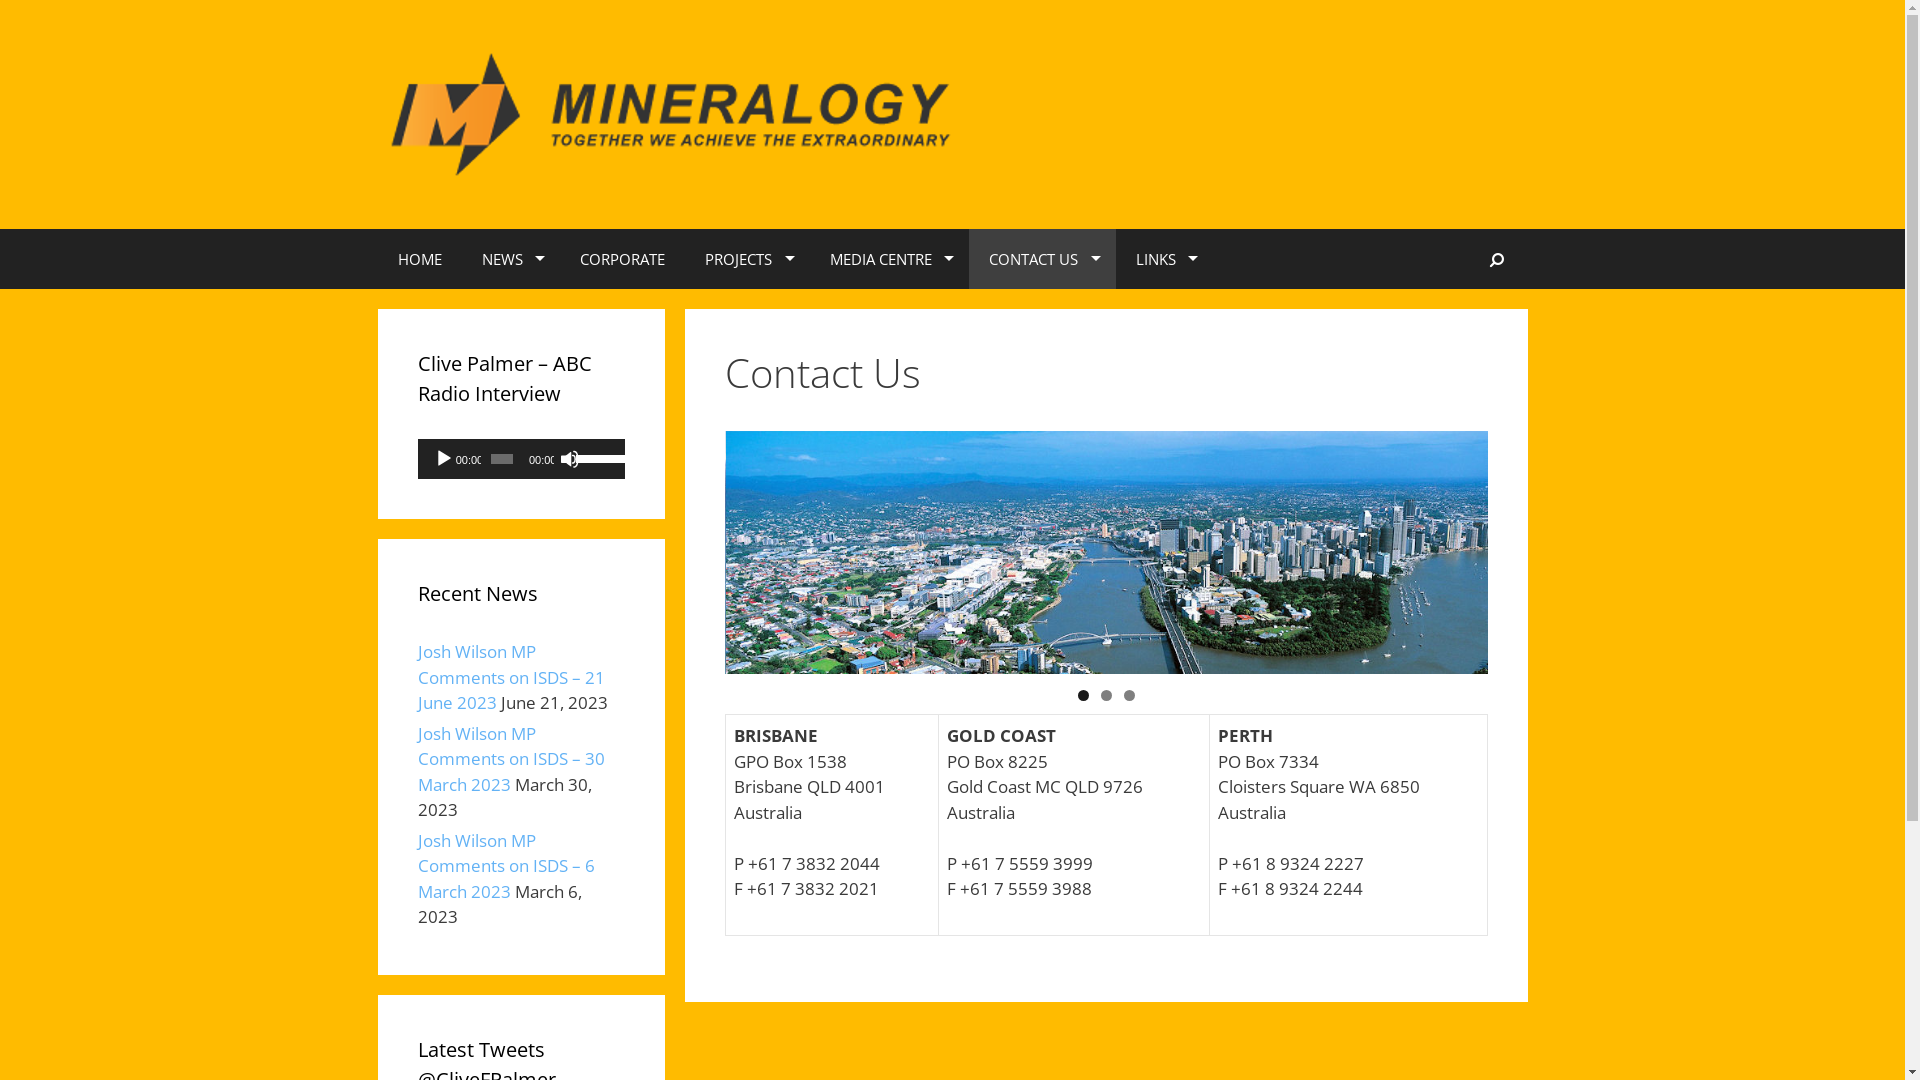  What do you see at coordinates (1130, 696) in the screenshot?
I see `3` at bounding box center [1130, 696].